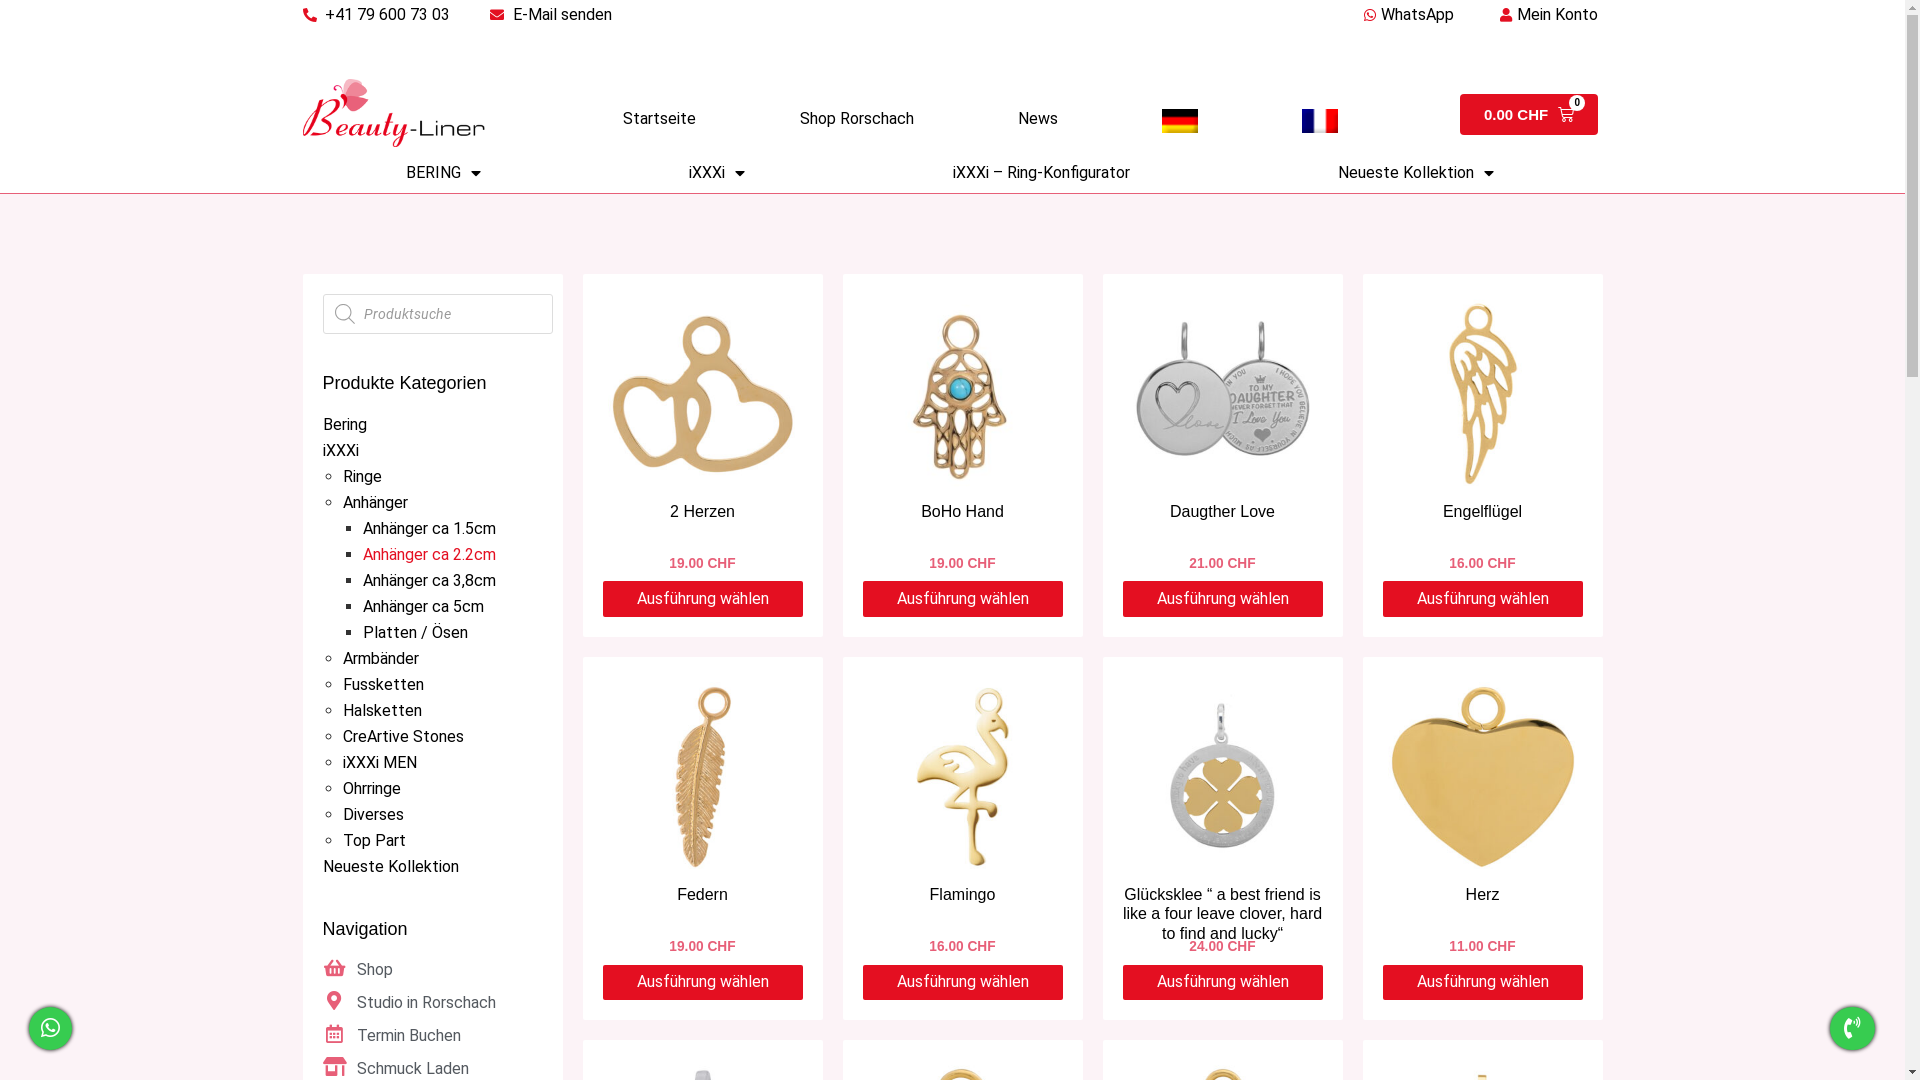 Image resolution: width=1920 pixels, height=1080 pixels. I want to click on Termin Buchen, so click(432, 1036).